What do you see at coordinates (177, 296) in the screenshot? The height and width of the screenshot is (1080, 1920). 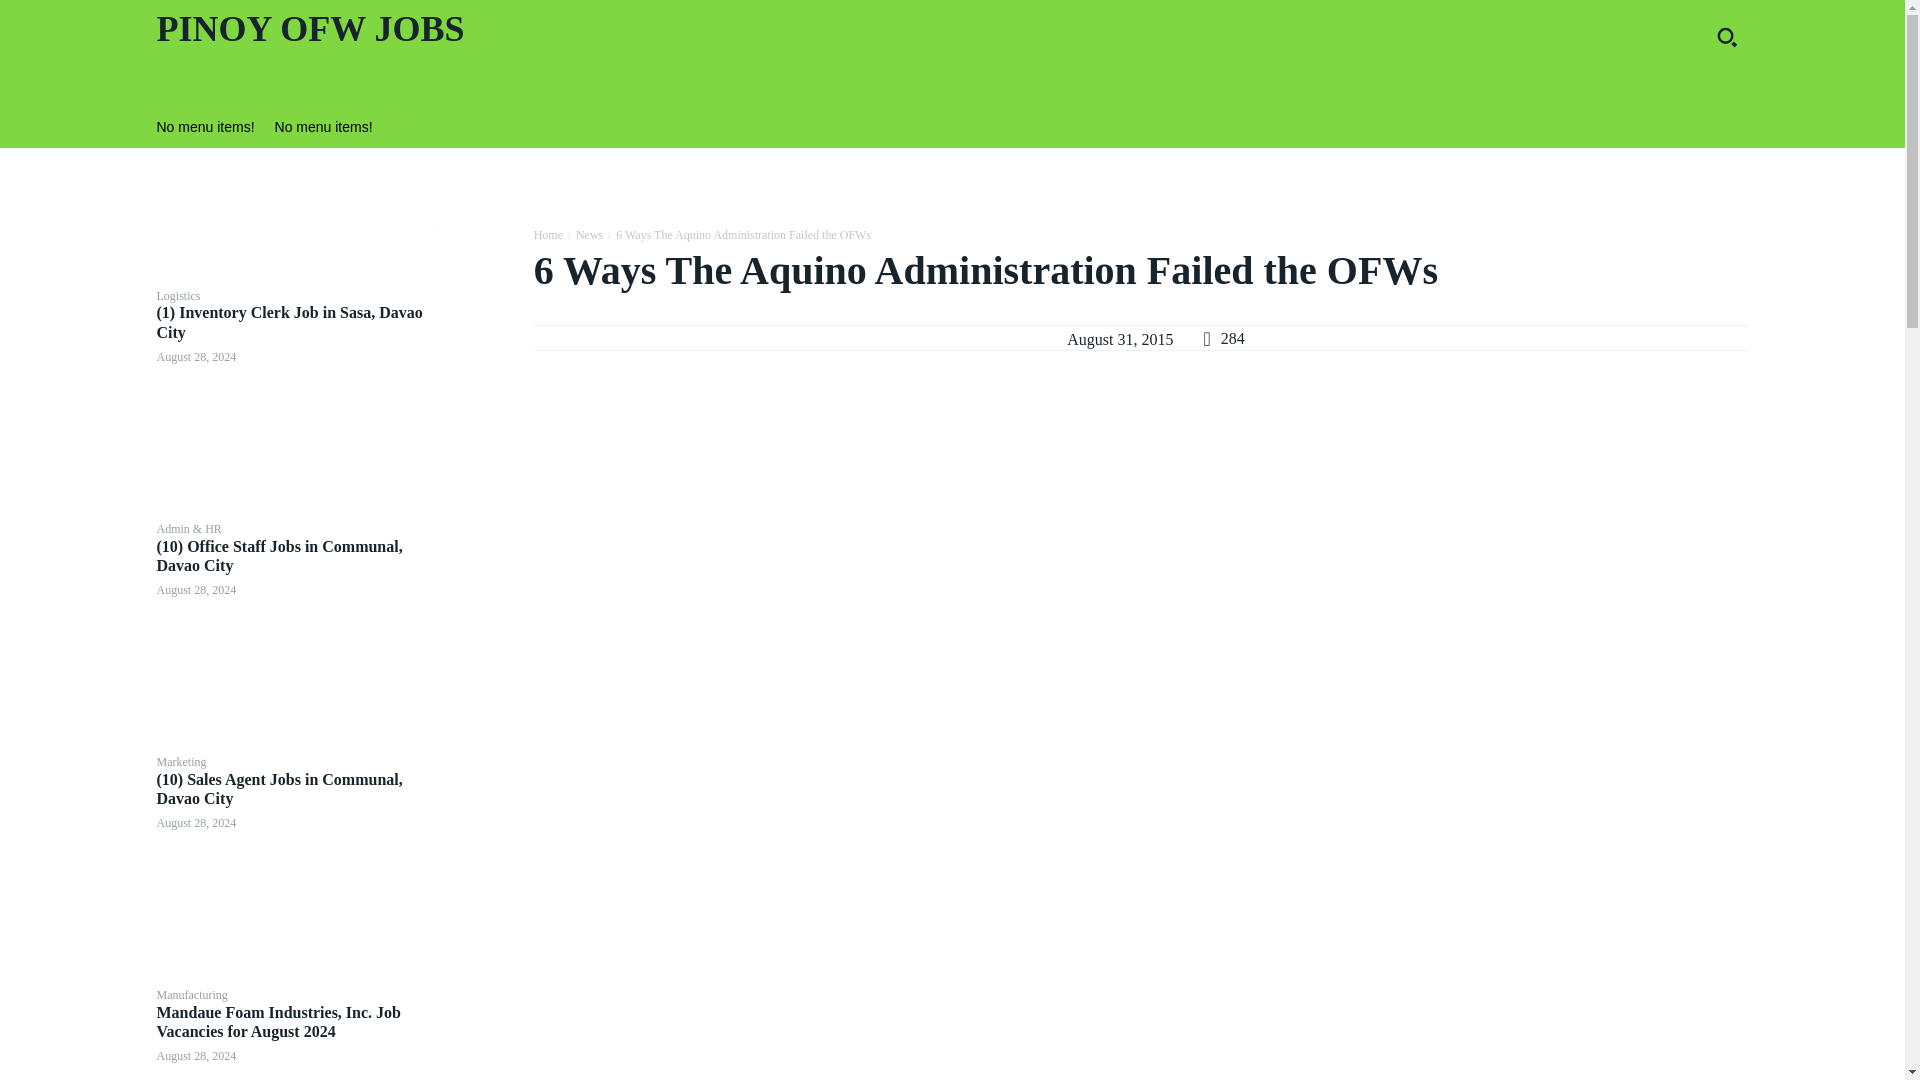 I see `Logistics` at bounding box center [177, 296].